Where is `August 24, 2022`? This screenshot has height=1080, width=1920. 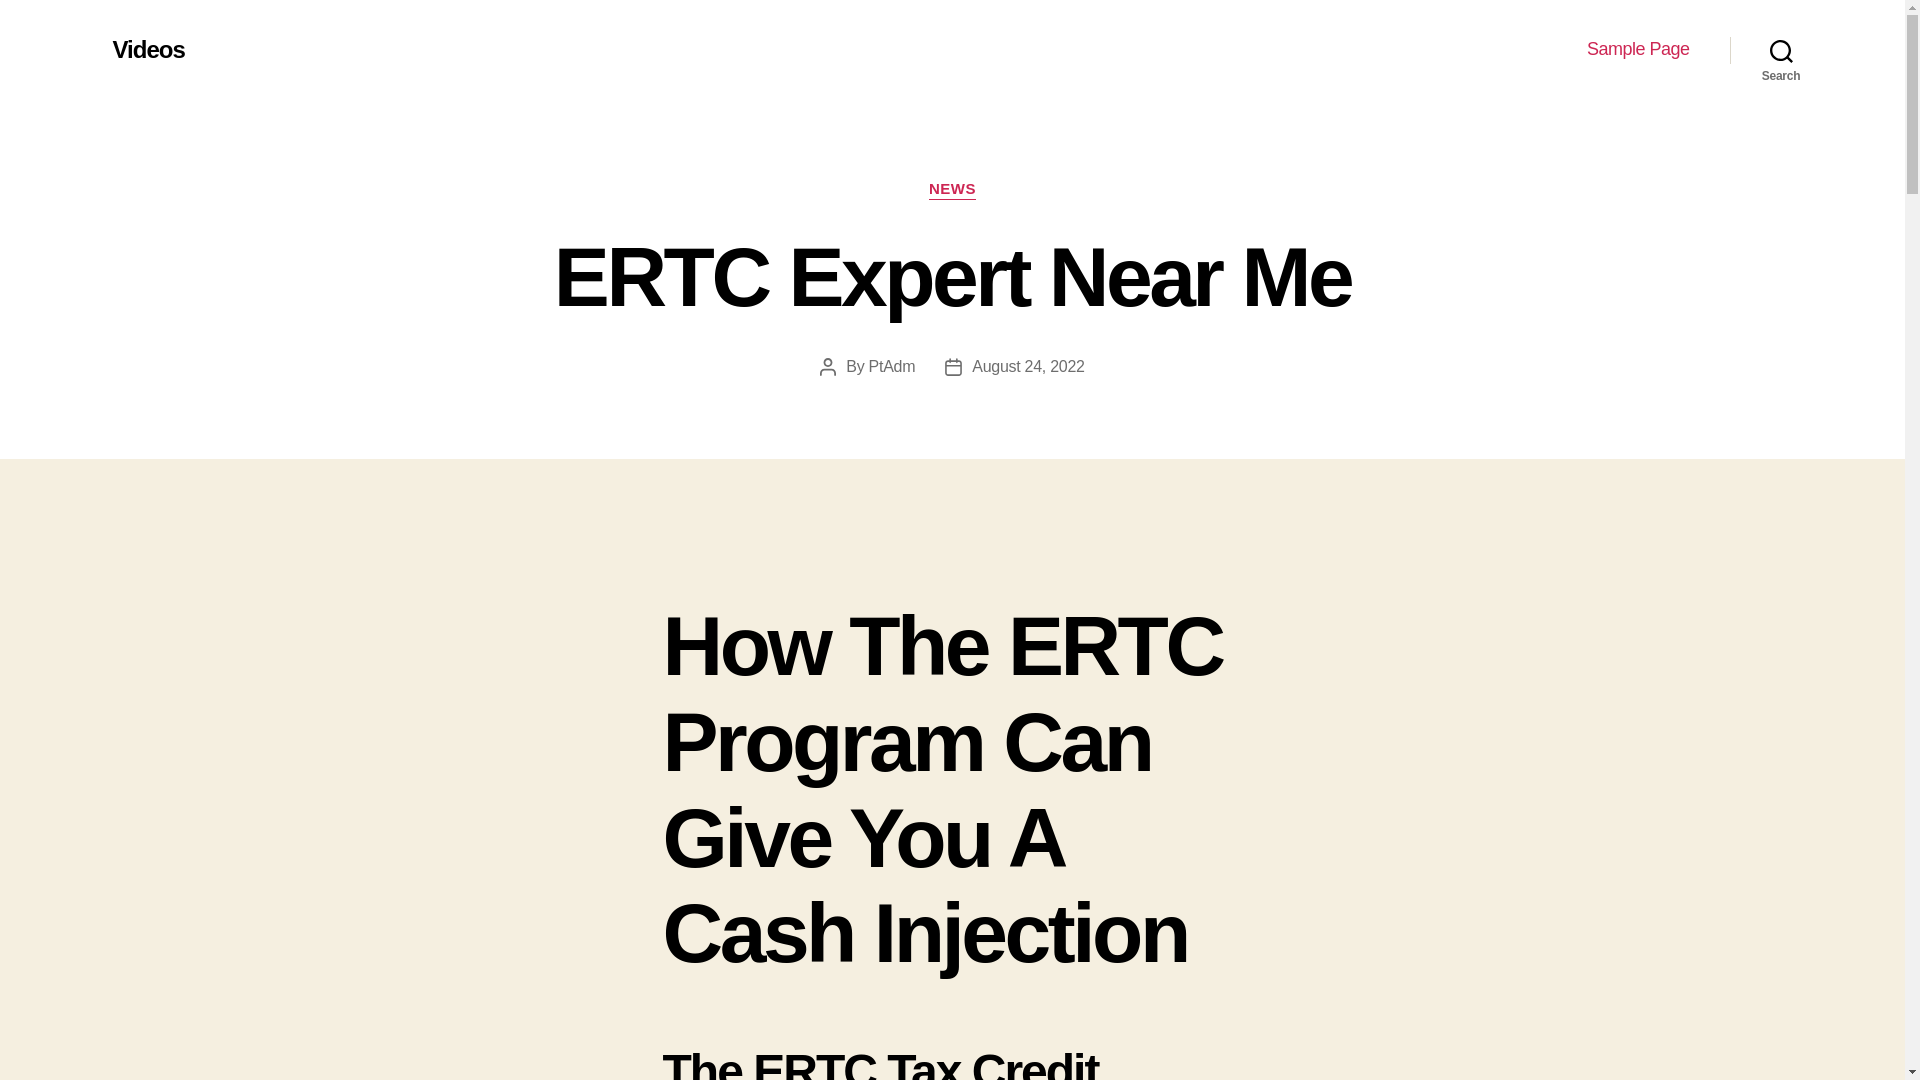
August 24, 2022 is located at coordinates (1028, 366).